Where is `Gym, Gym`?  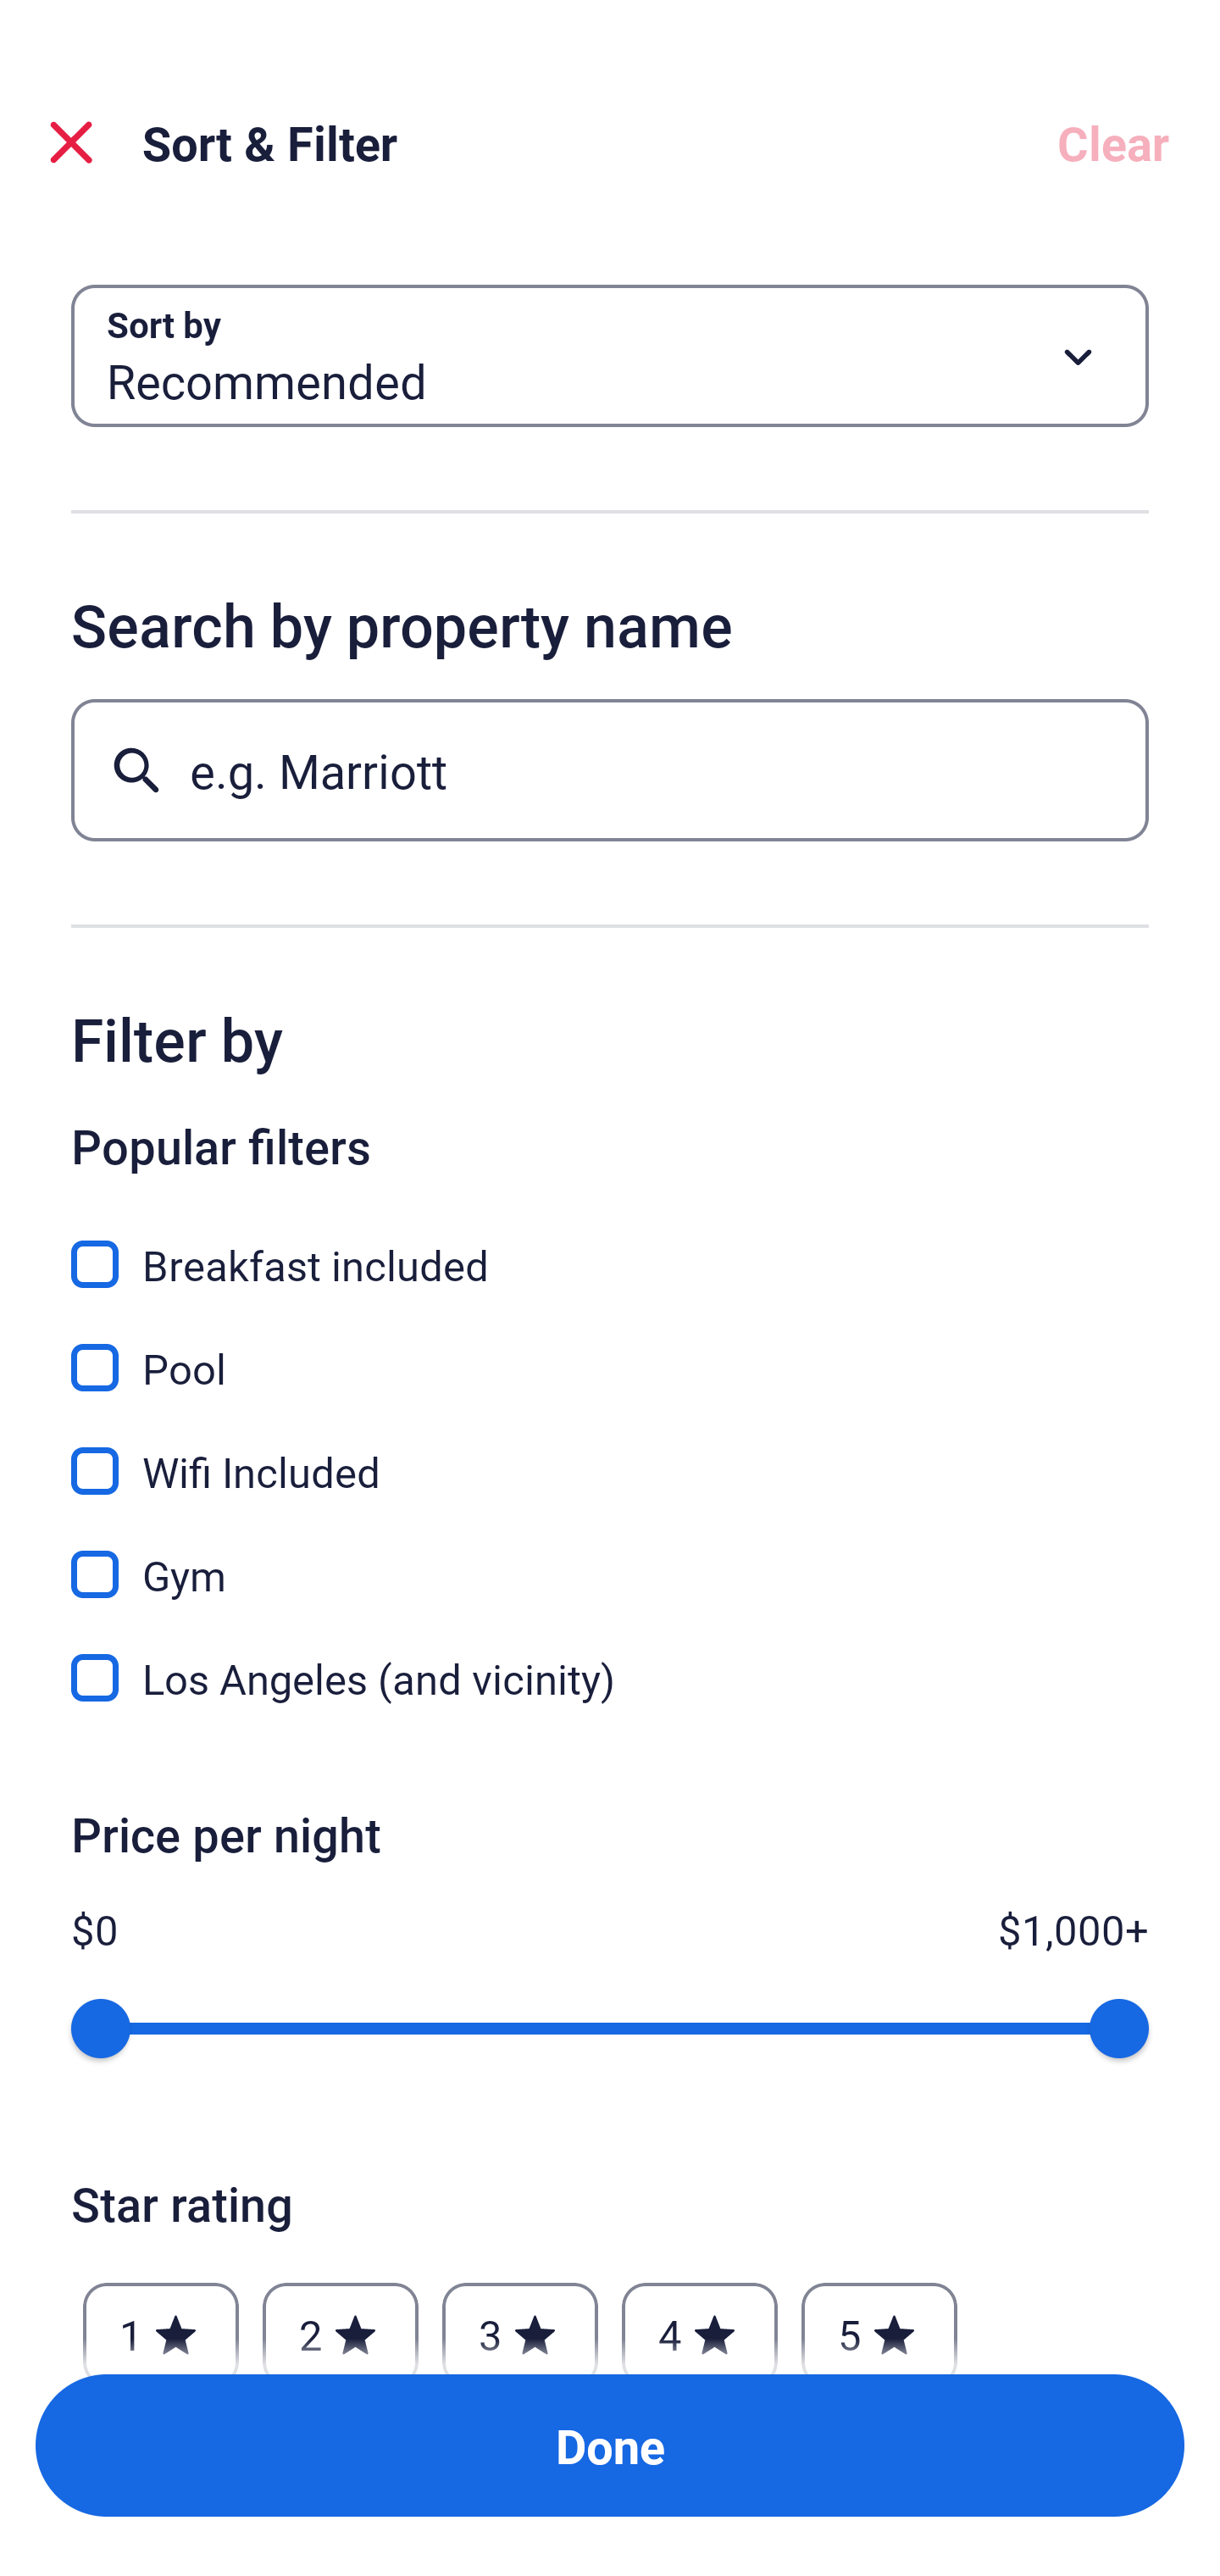 Gym, Gym is located at coordinates (610, 1556).